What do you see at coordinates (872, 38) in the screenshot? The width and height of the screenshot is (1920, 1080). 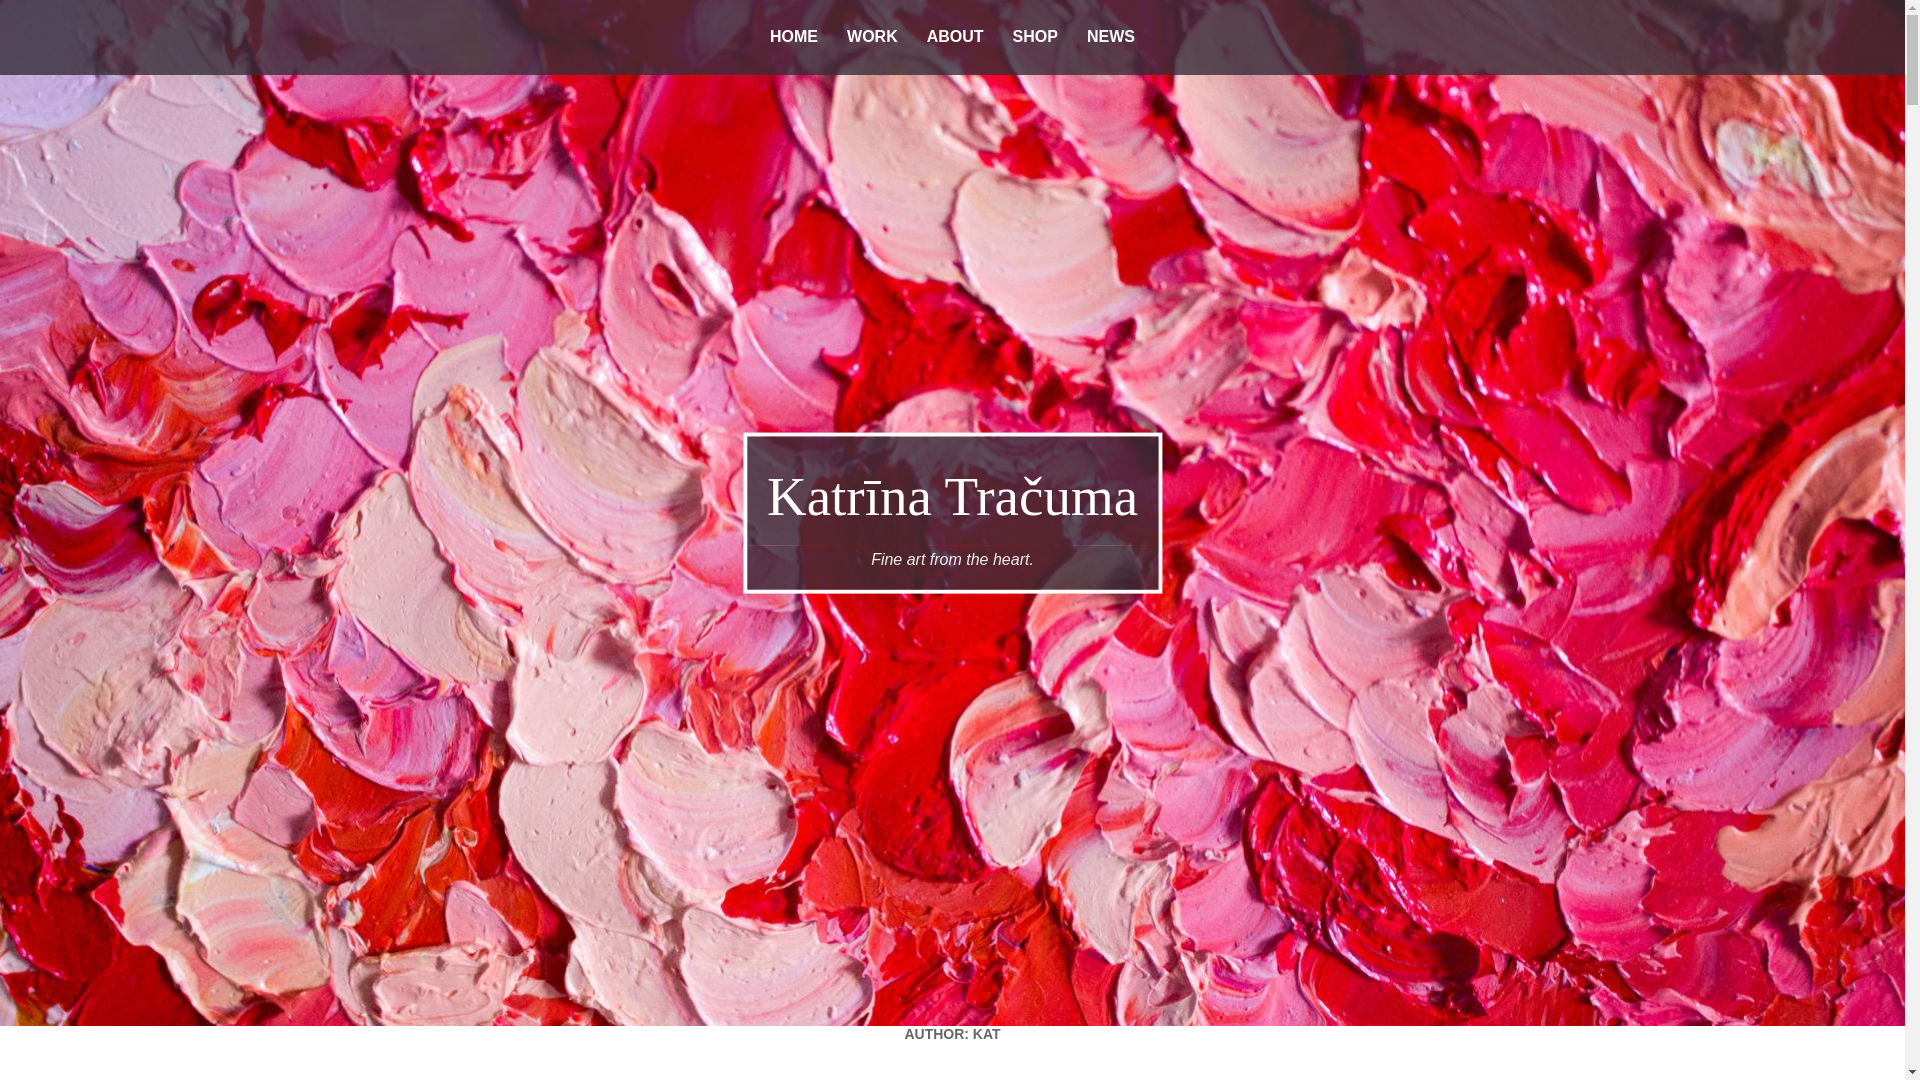 I see `WORK` at bounding box center [872, 38].